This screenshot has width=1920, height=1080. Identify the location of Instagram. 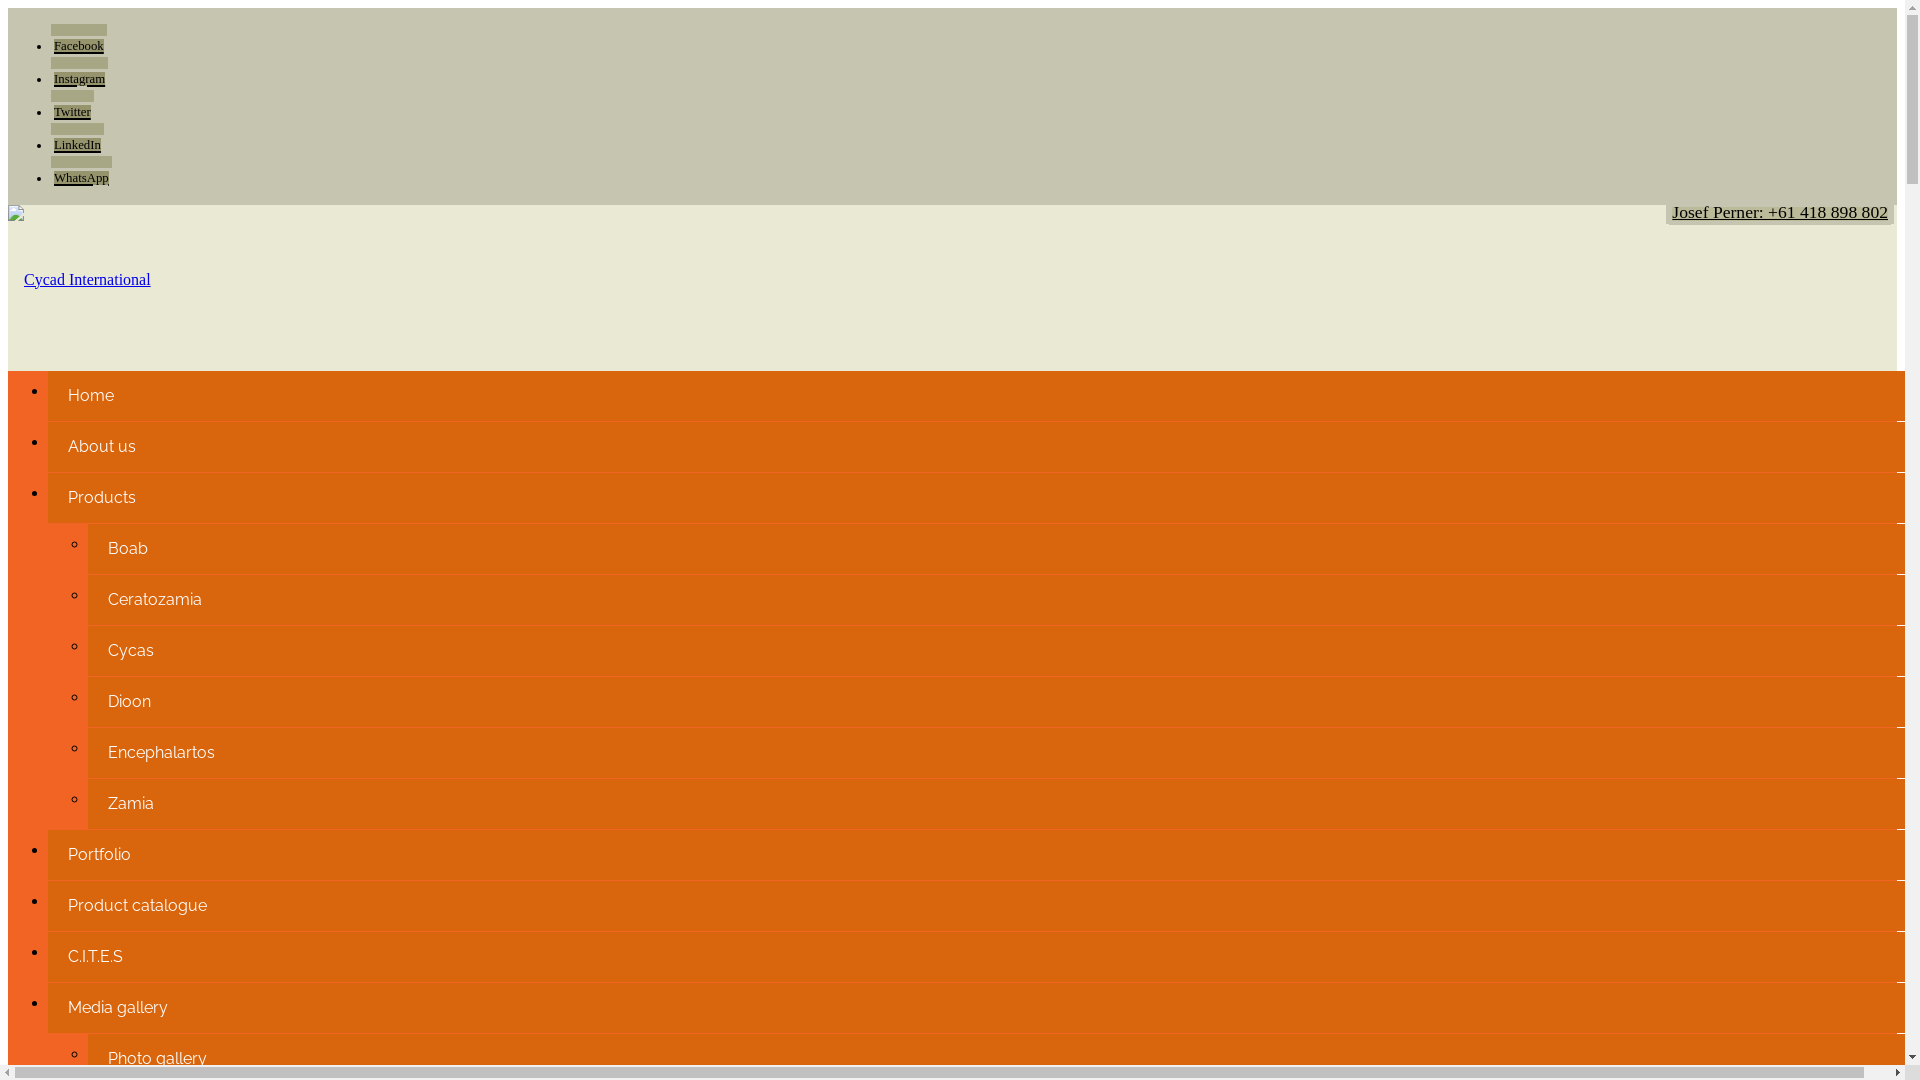
(80, 73).